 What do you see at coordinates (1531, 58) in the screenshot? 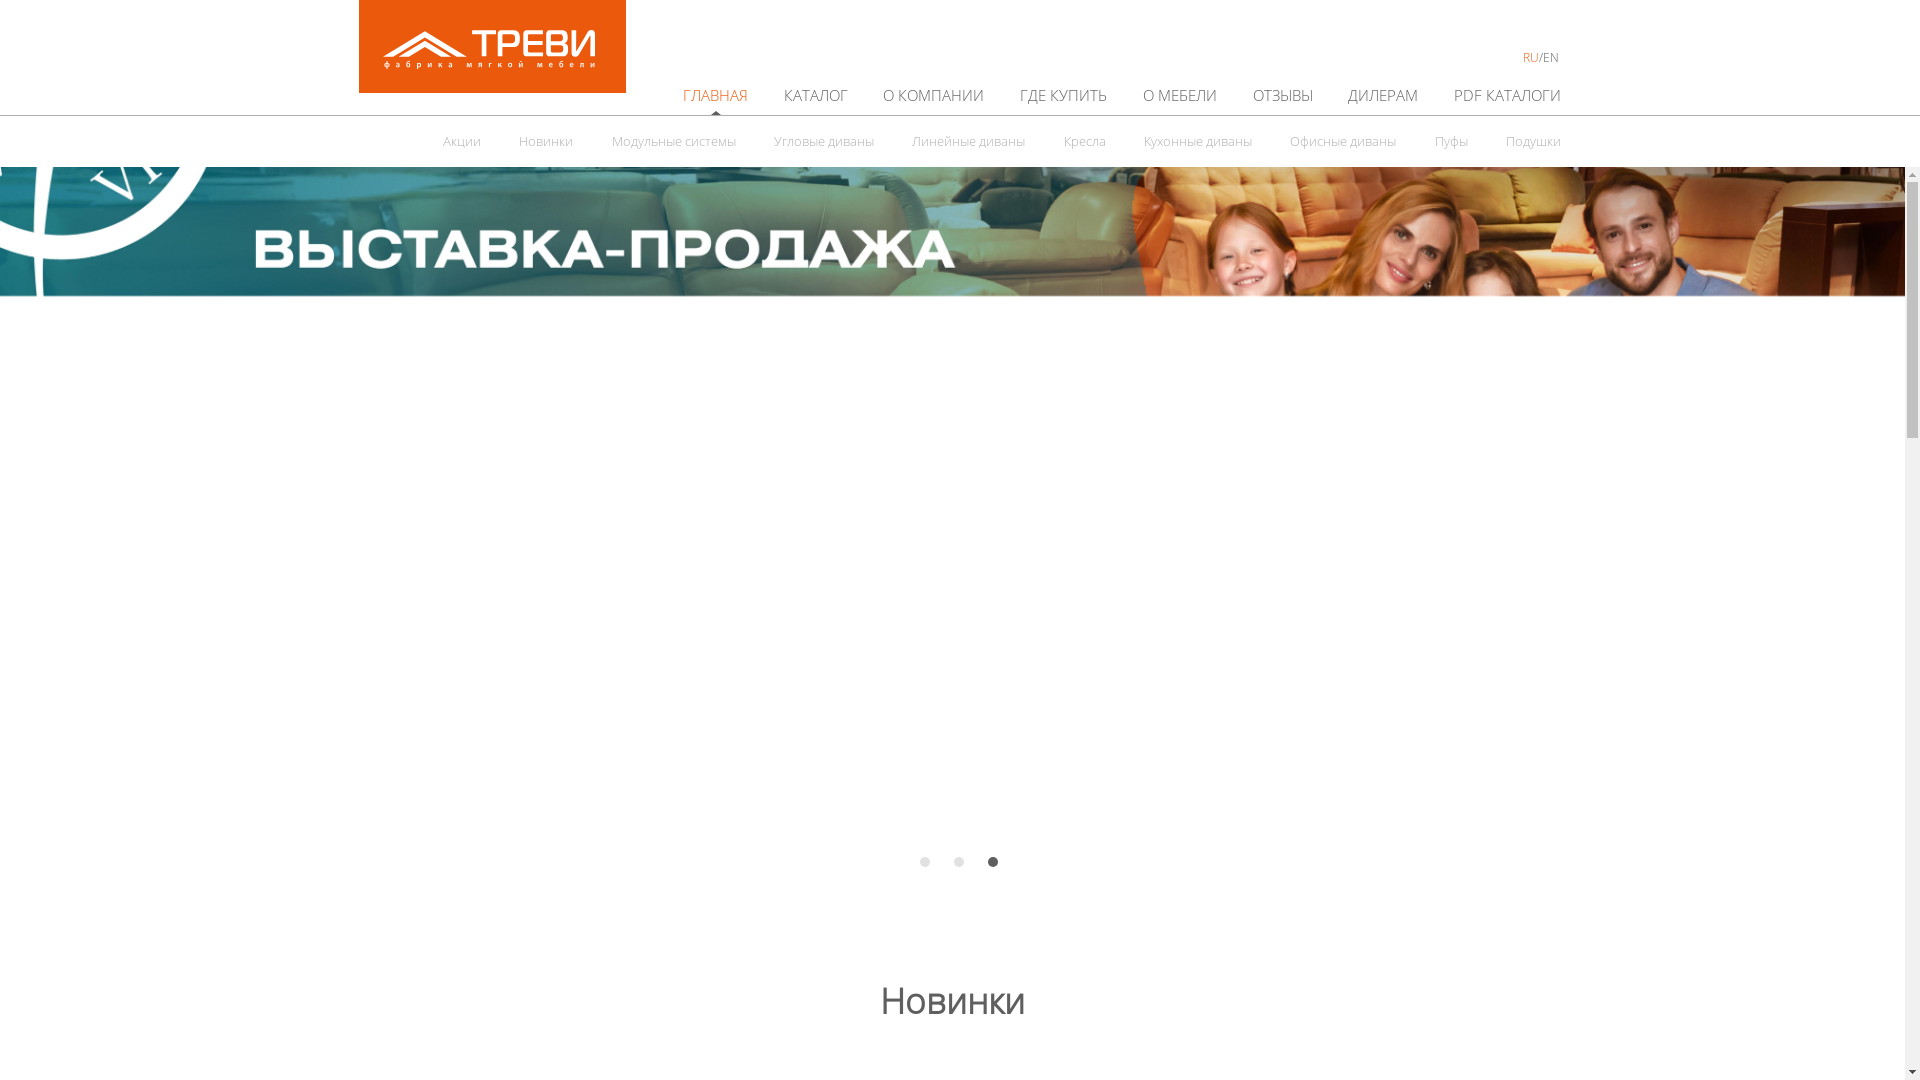
I see `RU` at bounding box center [1531, 58].